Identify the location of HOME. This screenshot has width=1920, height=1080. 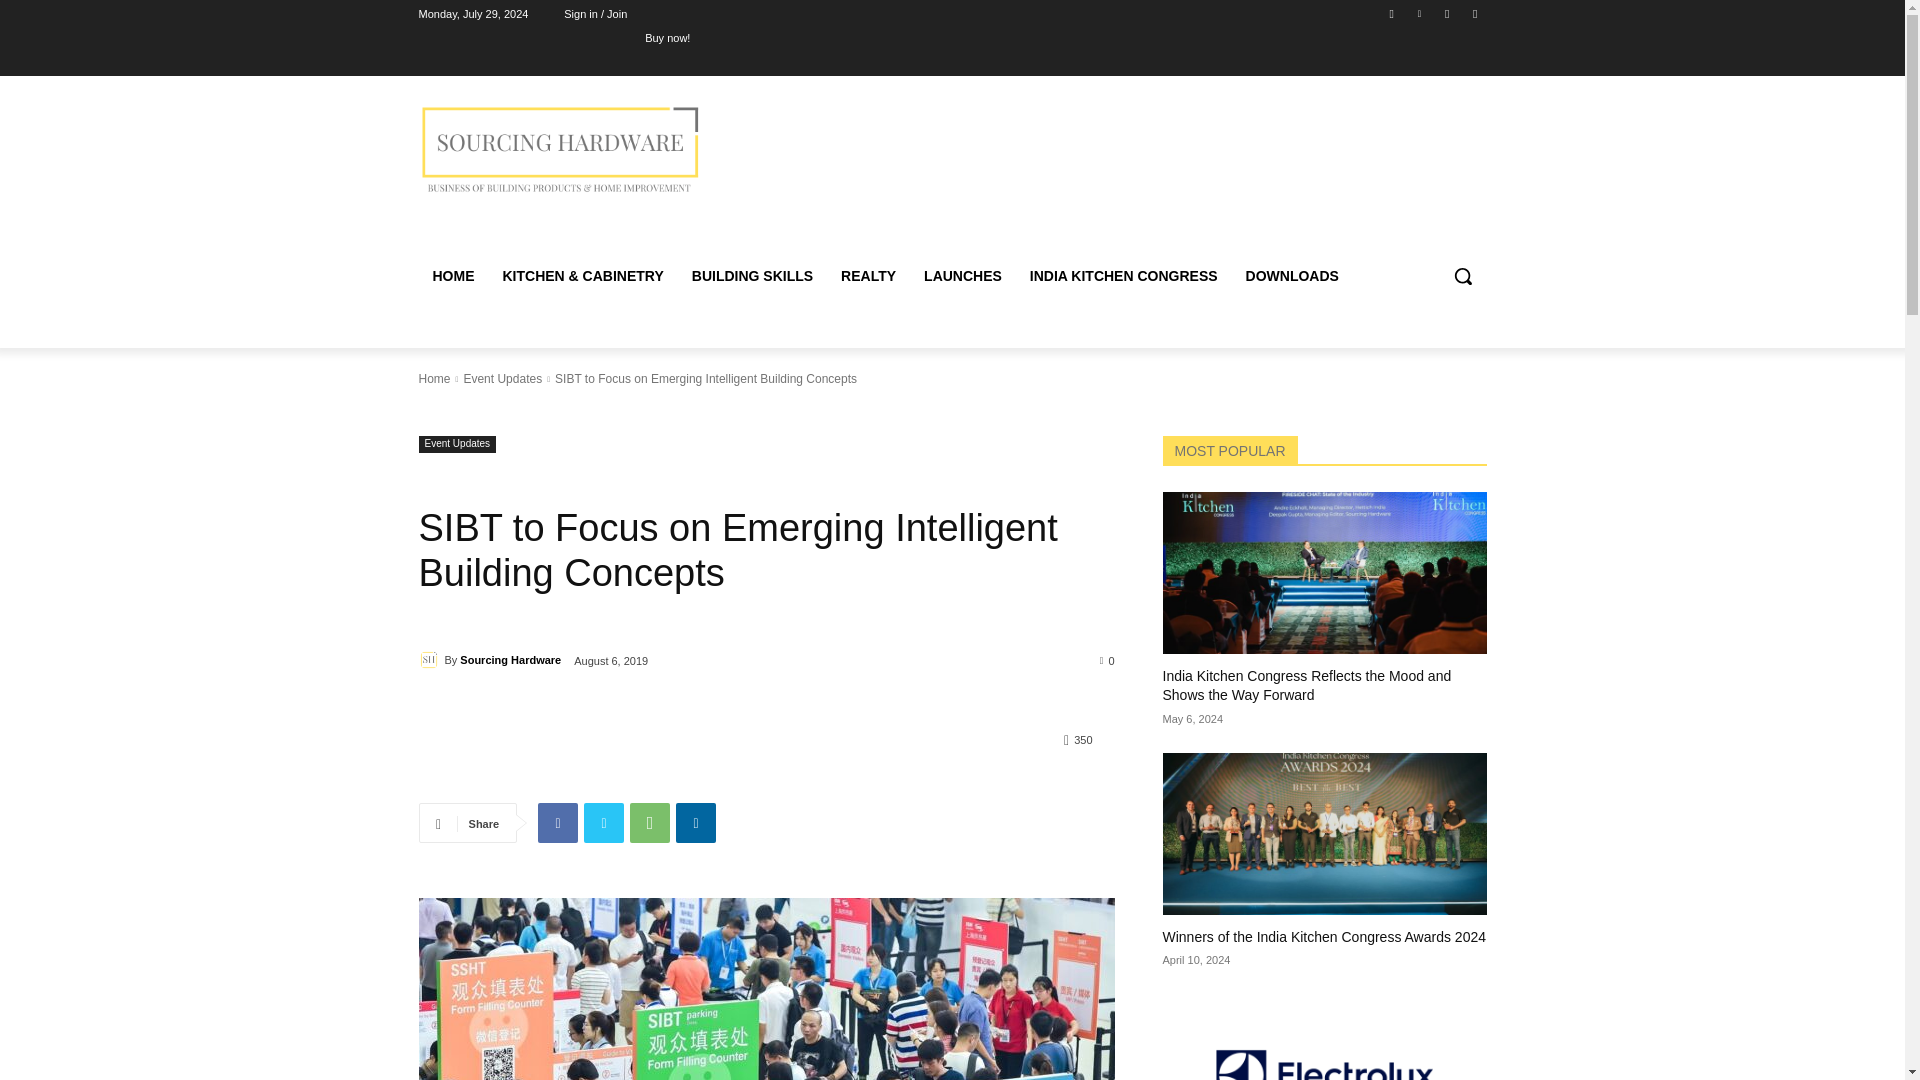
(452, 276).